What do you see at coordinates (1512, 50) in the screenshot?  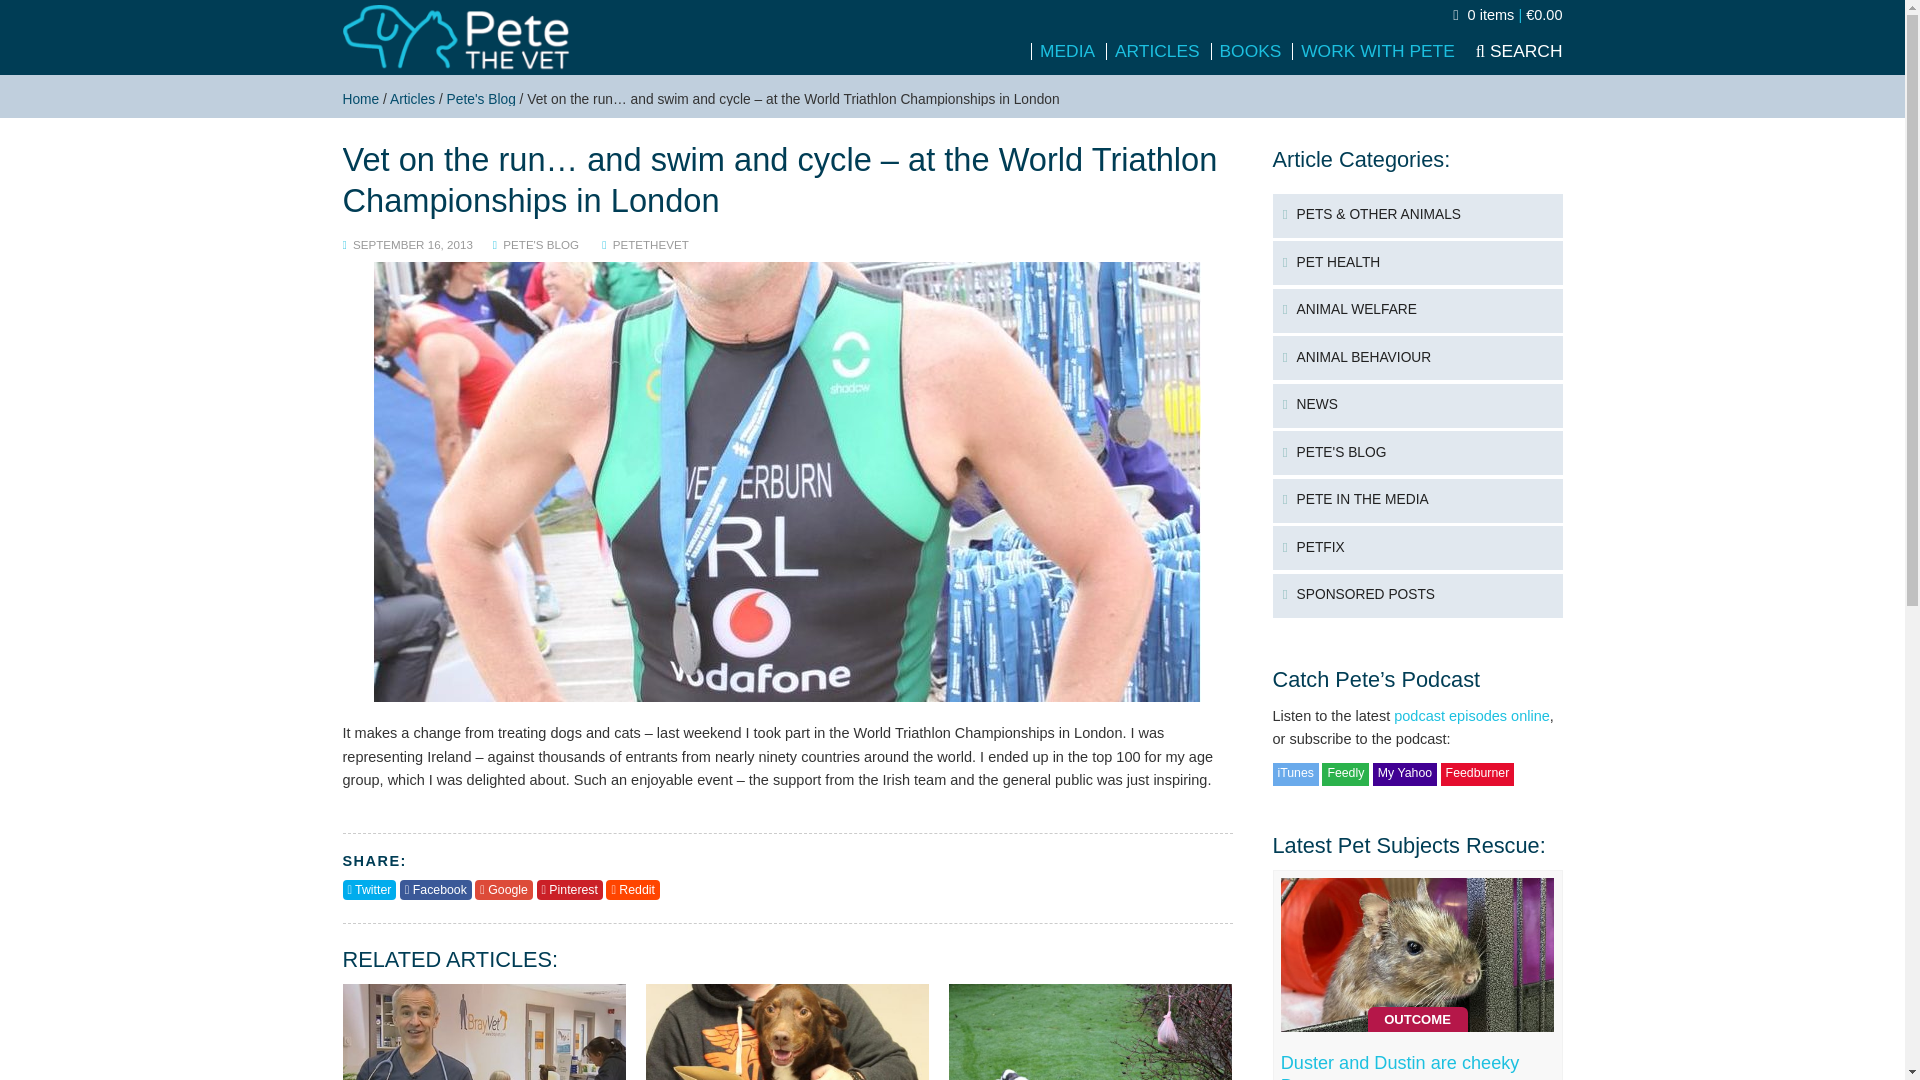 I see `SEARCH` at bounding box center [1512, 50].